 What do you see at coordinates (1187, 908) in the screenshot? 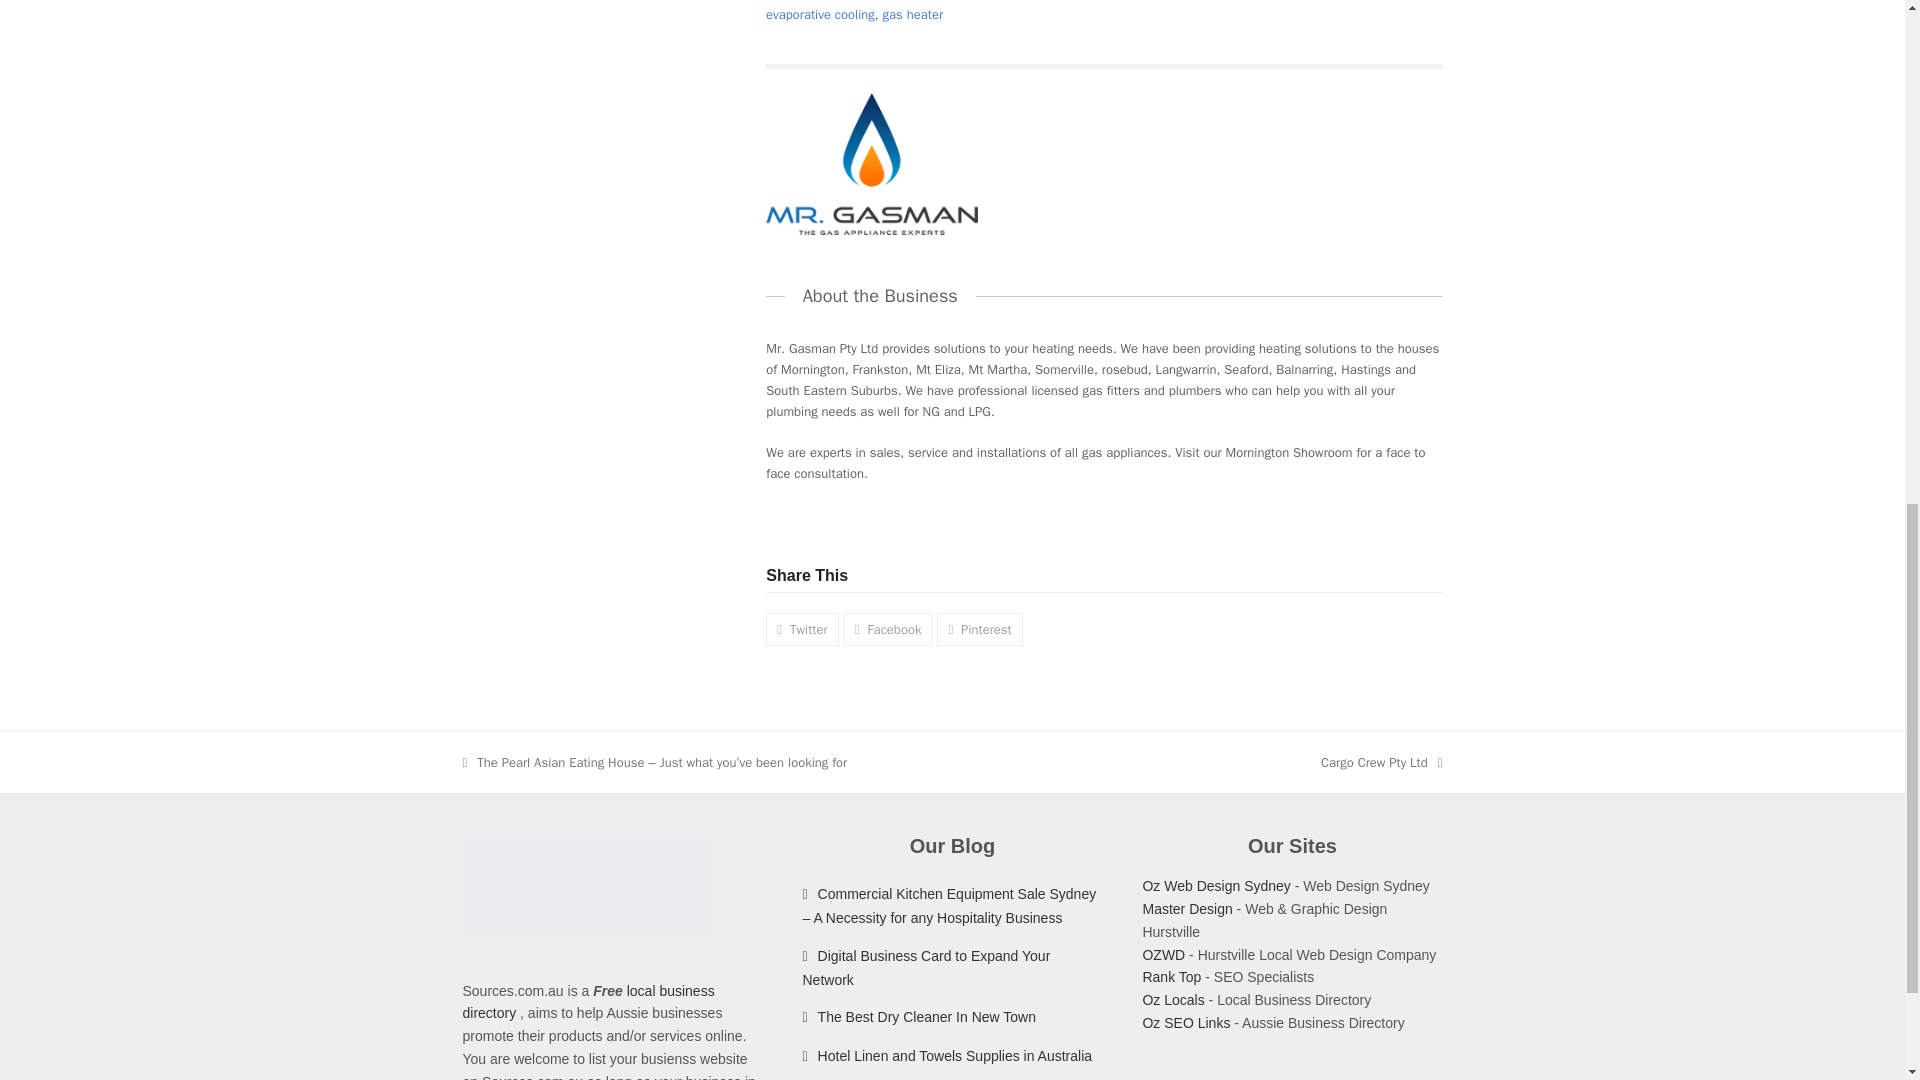
I see `Master Design` at bounding box center [1187, 908].